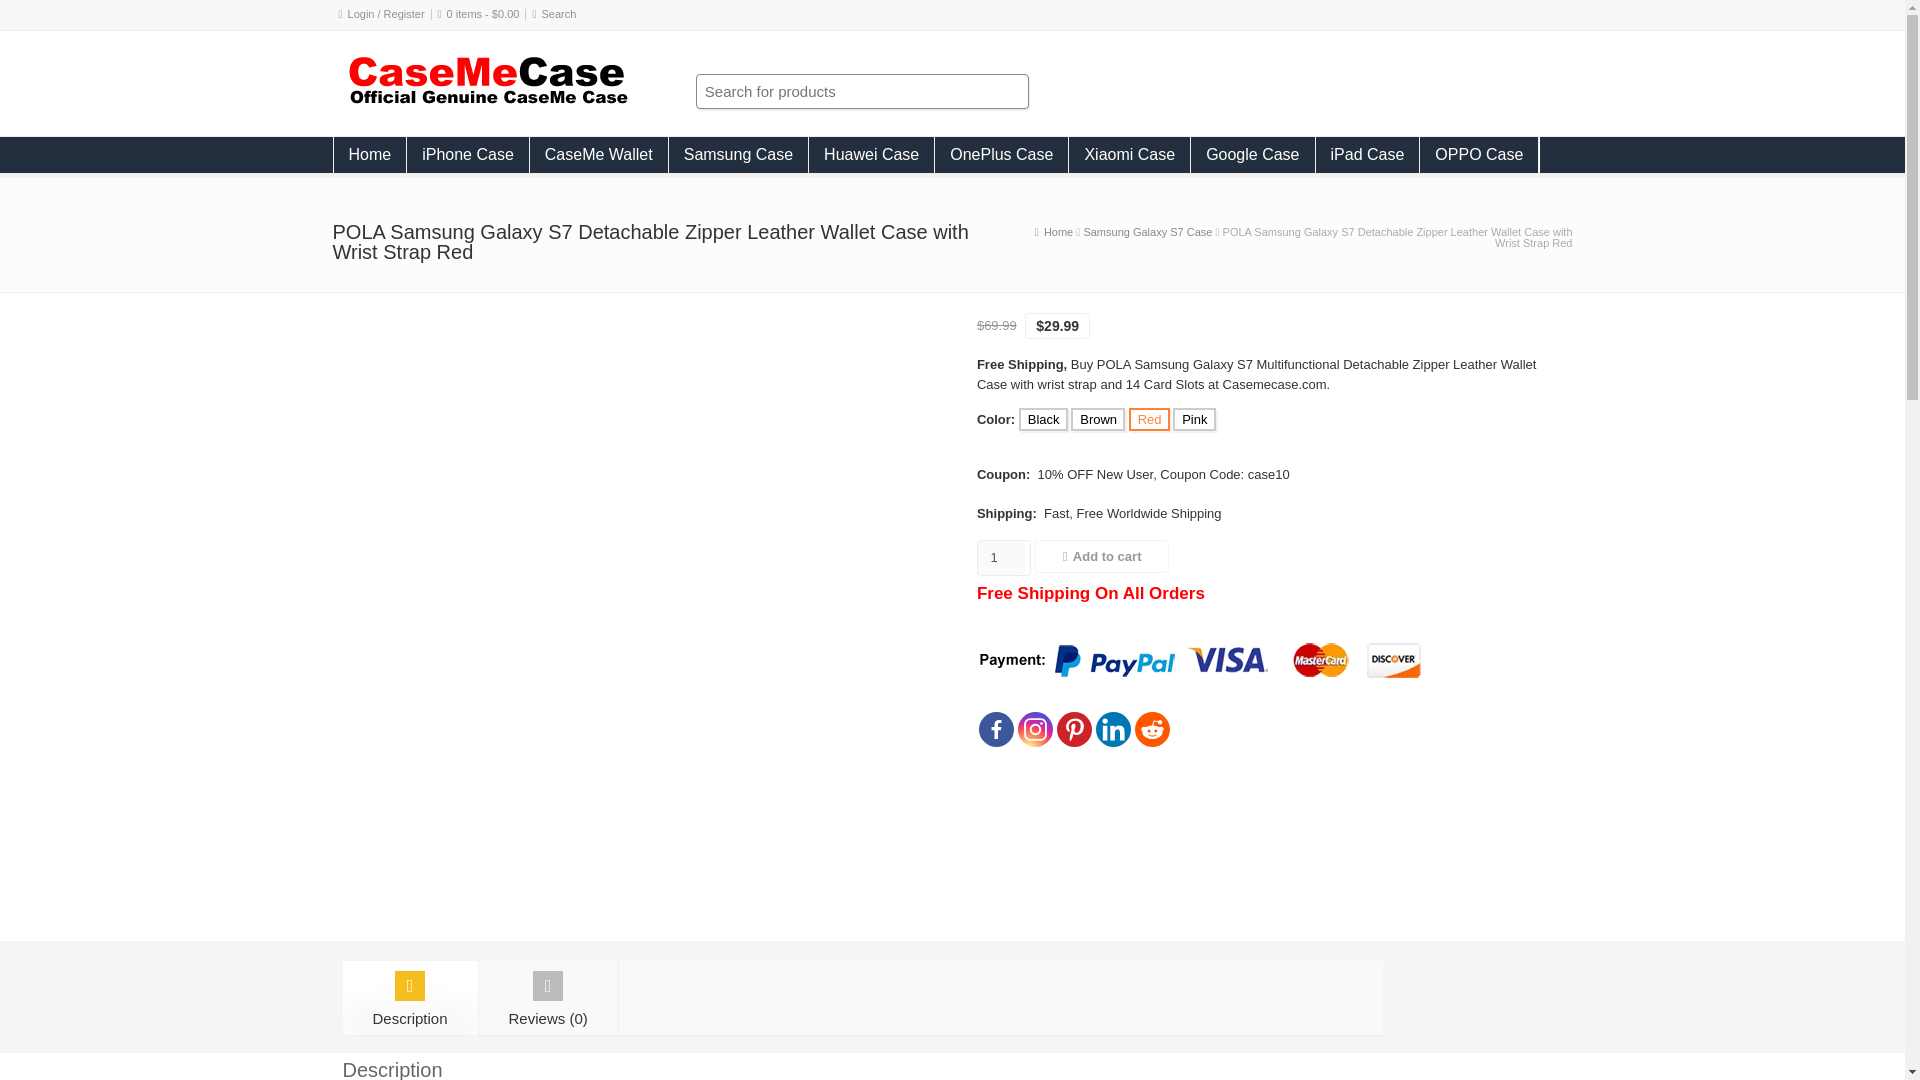 The image size is (1920, 1080). Describe the element at coordinates (486, 101) in the screenshot. I see `Official CaseMe Case` at that location.